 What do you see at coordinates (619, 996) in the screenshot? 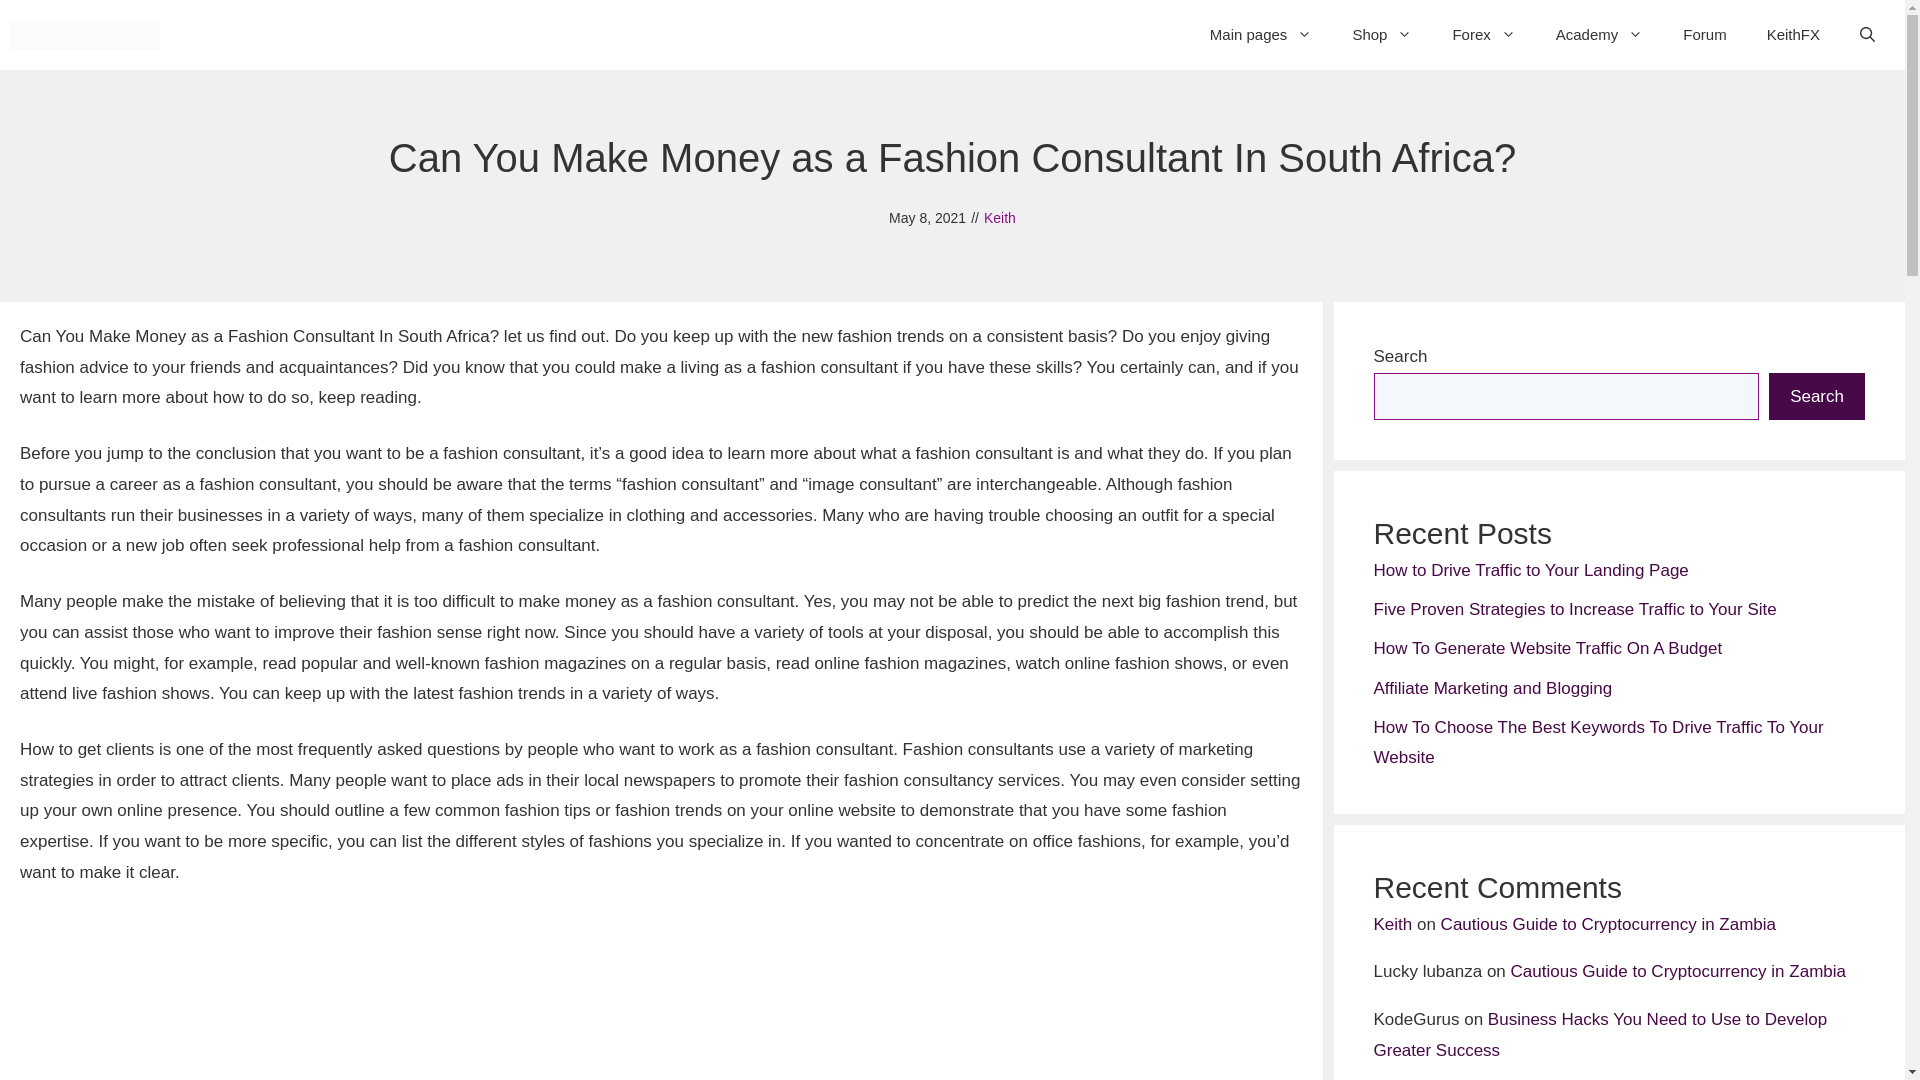
I see `Advertisement` at bounding box center [619, 996].